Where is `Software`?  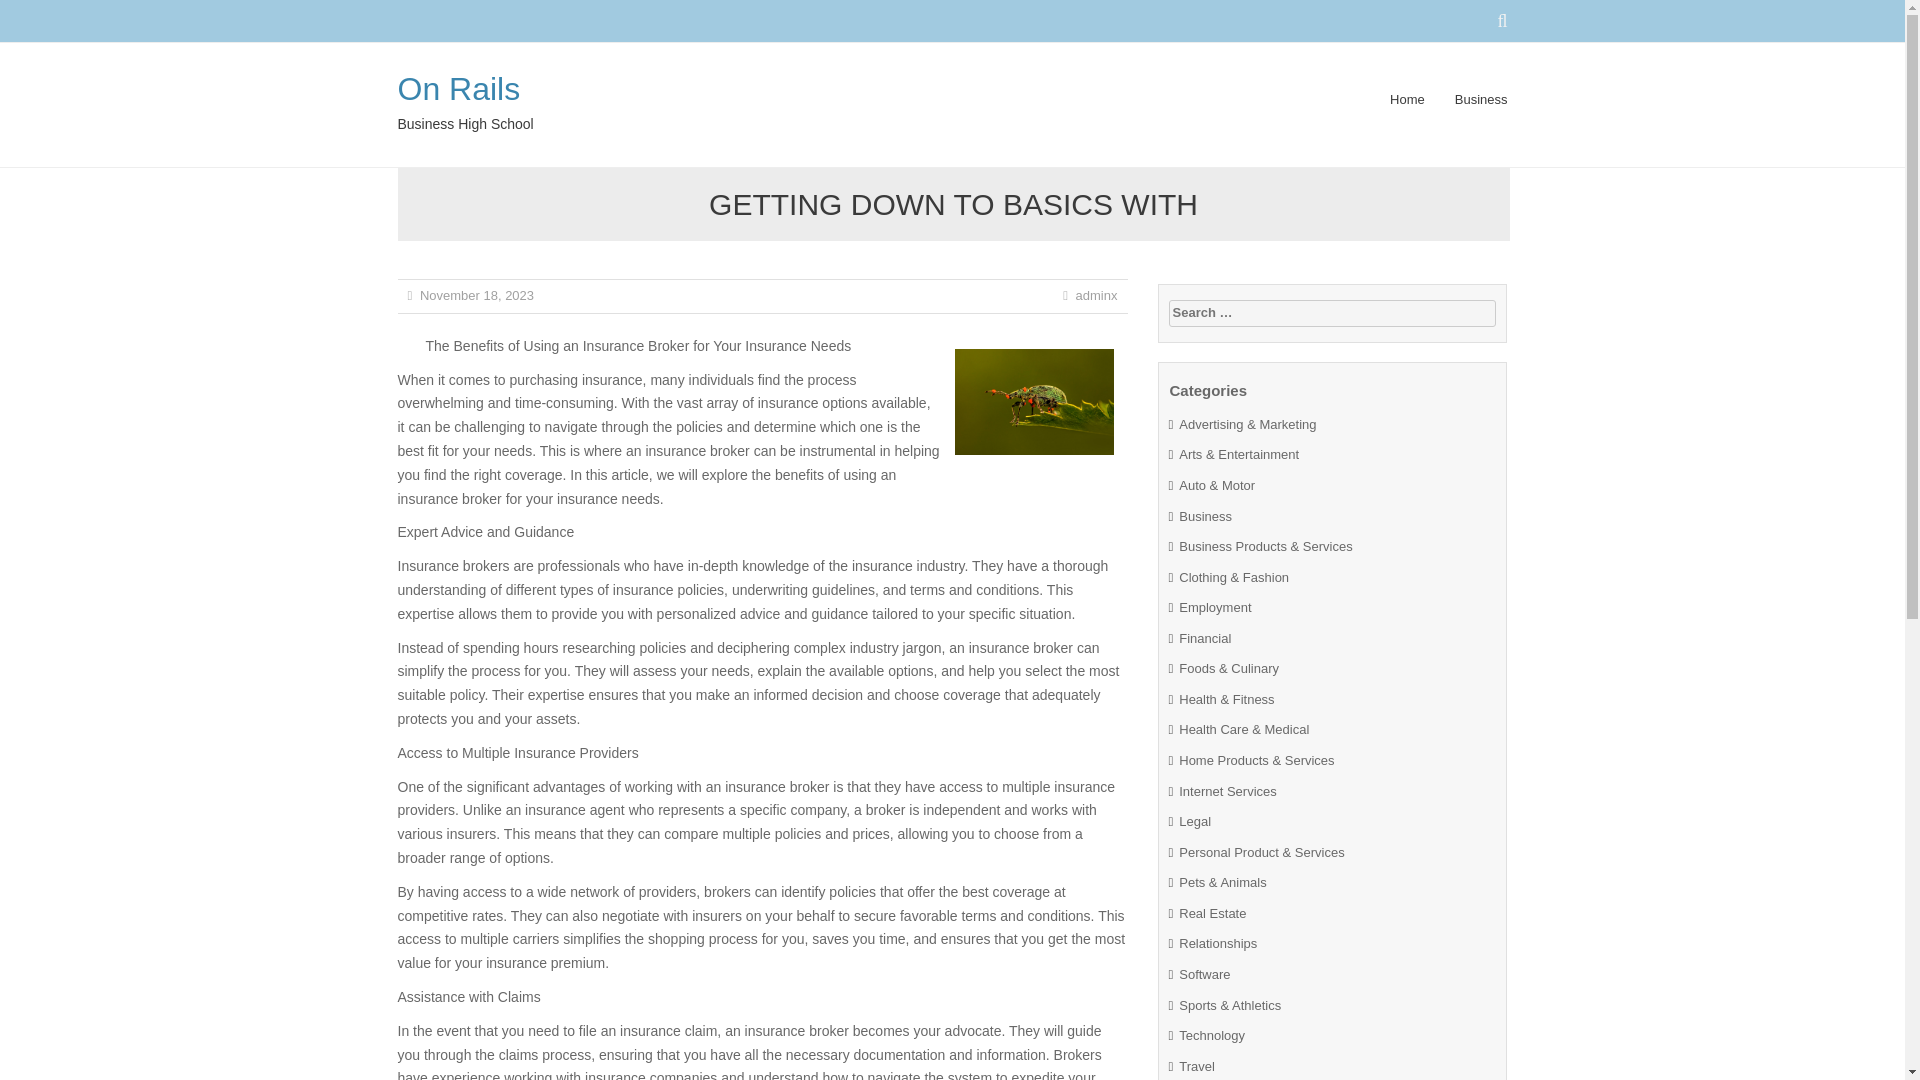
Software is located at coordinates (1204, 974).